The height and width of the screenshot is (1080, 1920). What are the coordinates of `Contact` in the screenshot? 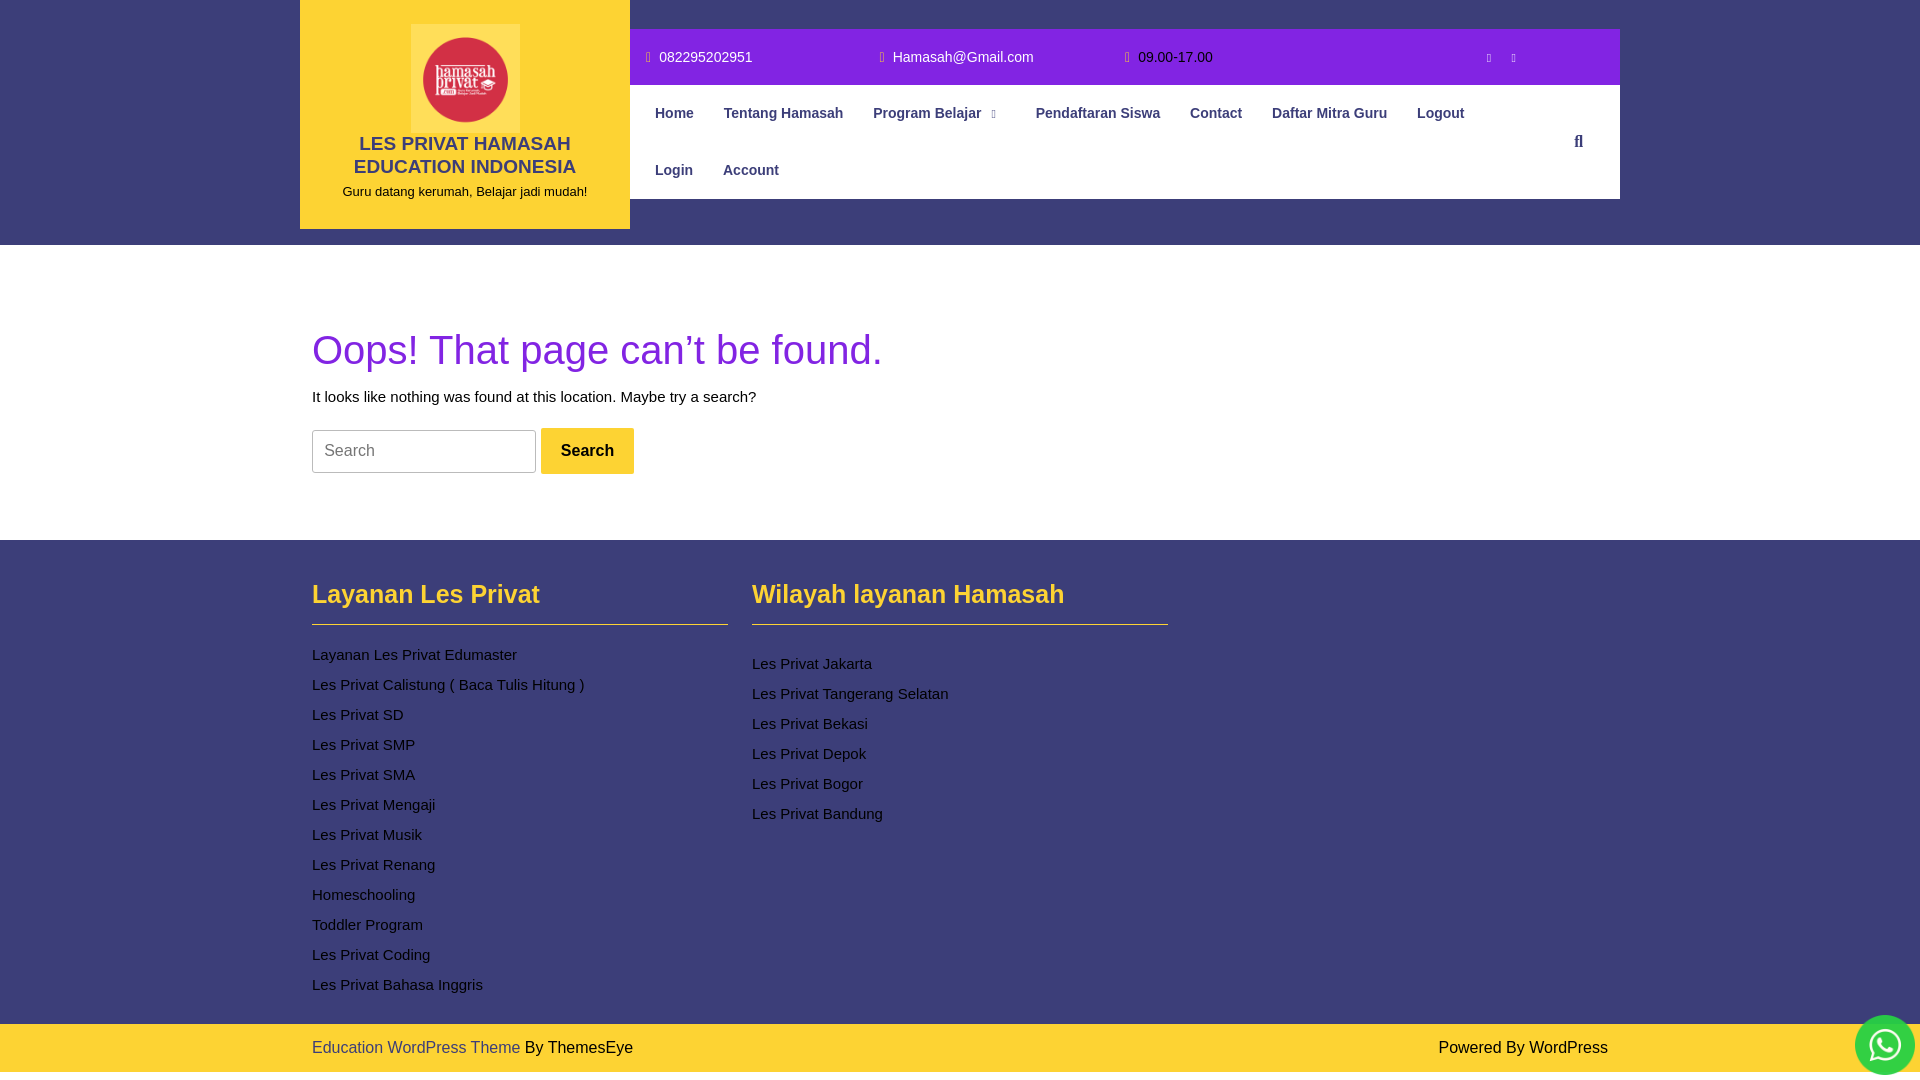 It's located at (1504, 56).